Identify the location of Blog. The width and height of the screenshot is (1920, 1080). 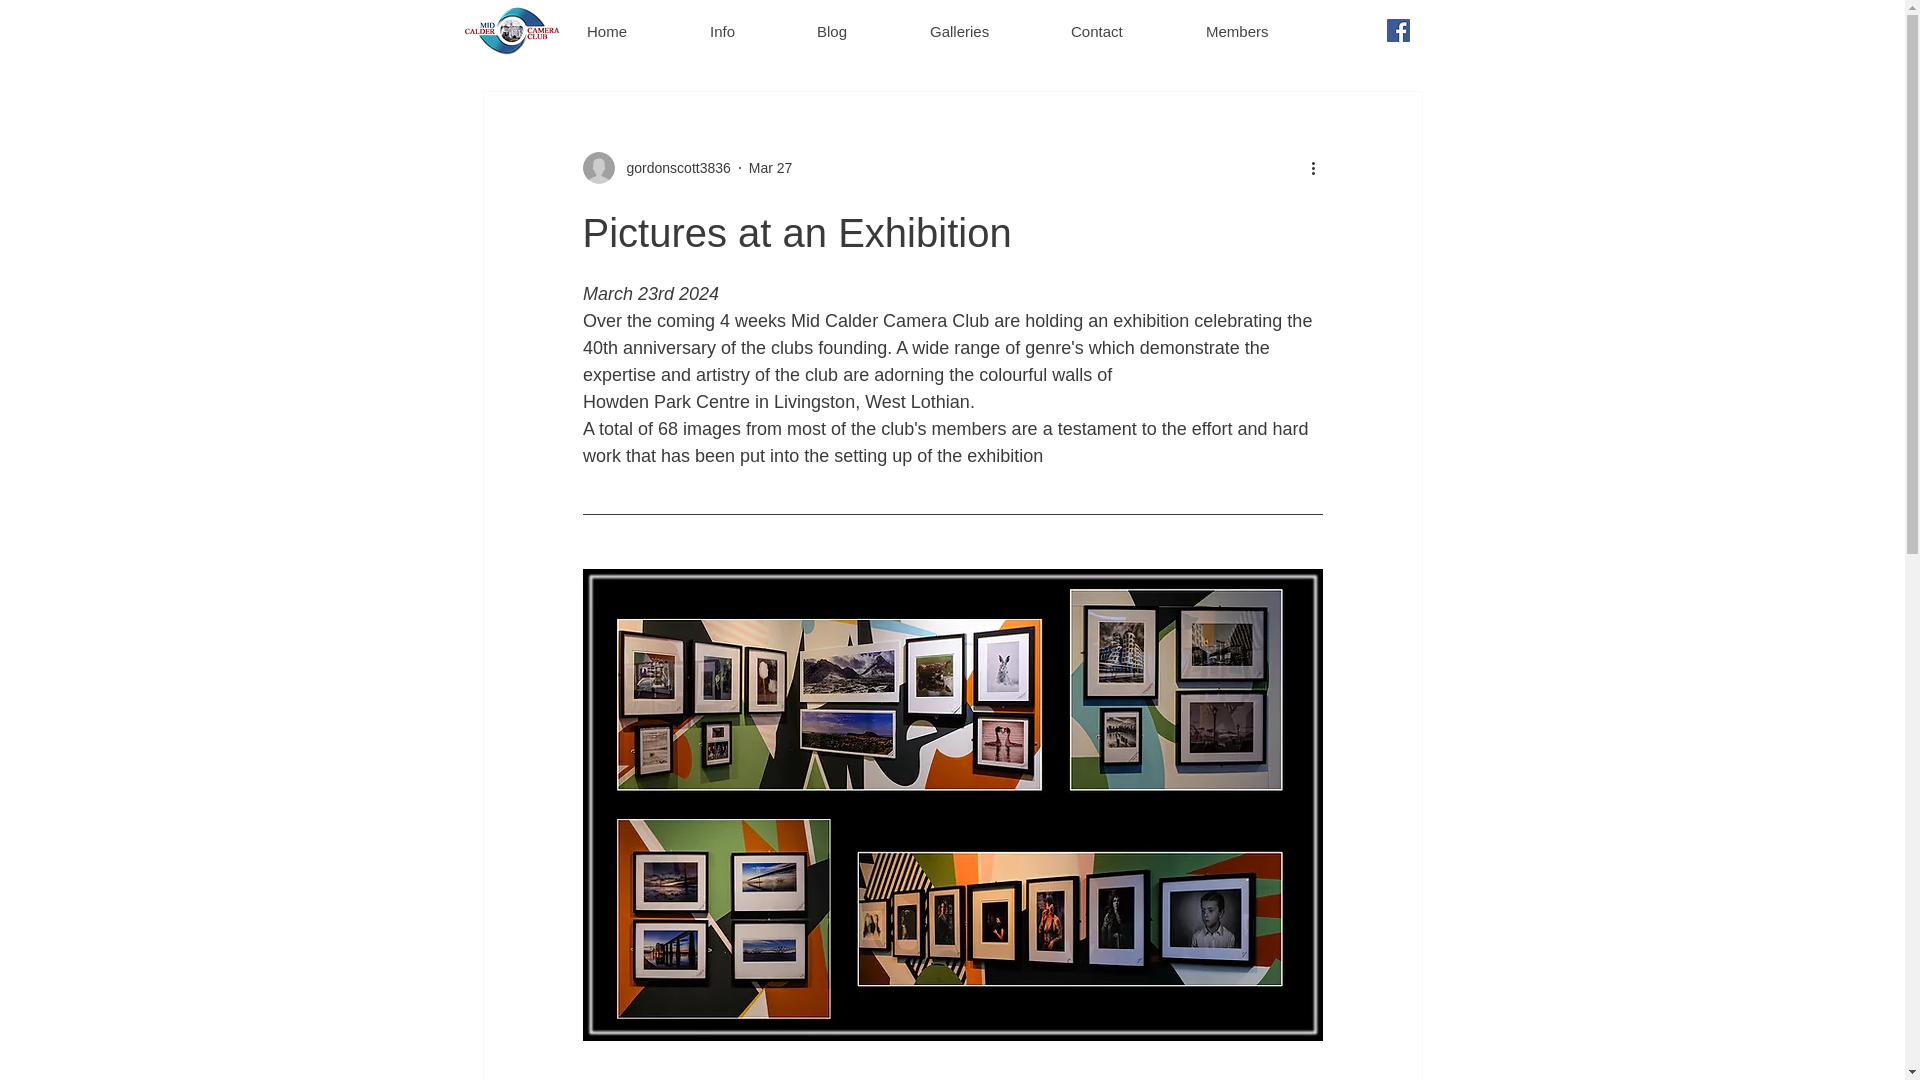
(856, 30).